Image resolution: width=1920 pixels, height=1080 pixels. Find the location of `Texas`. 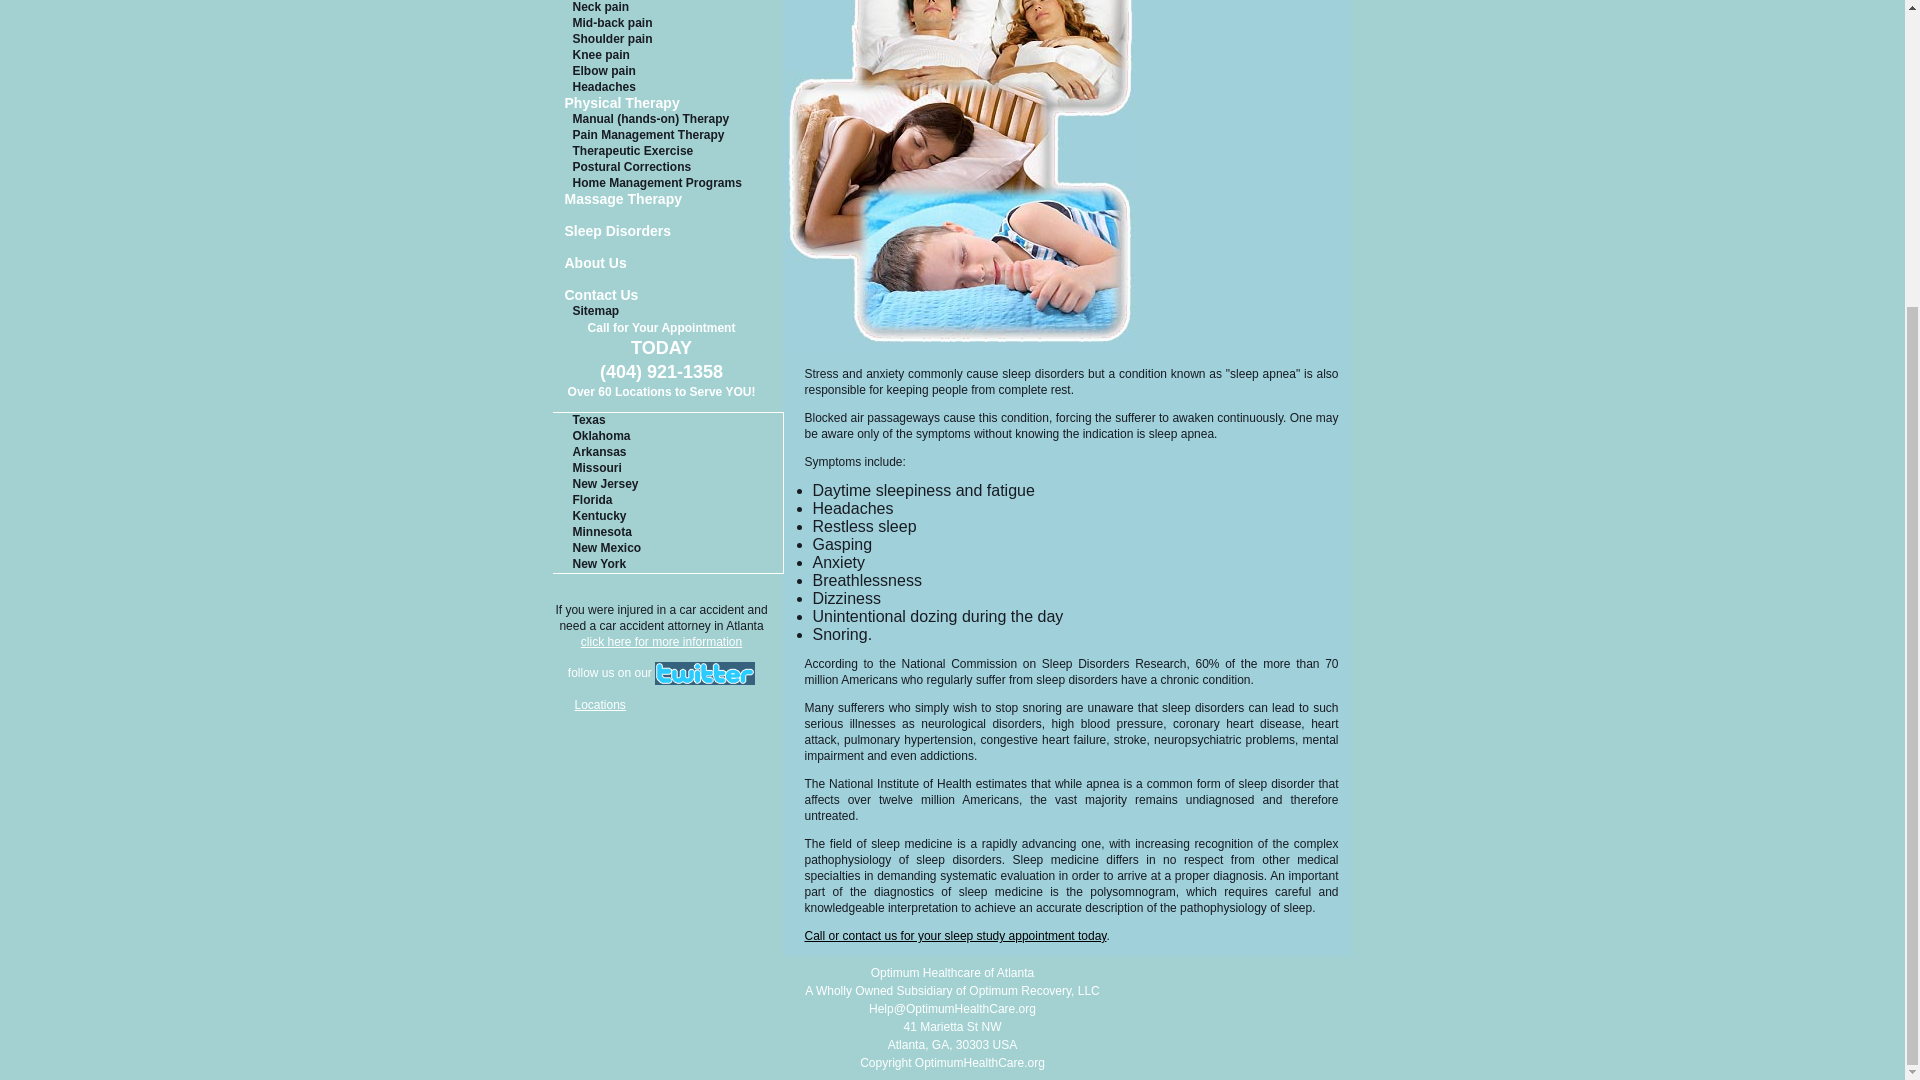

Texas is located at coordinates (666, 420).